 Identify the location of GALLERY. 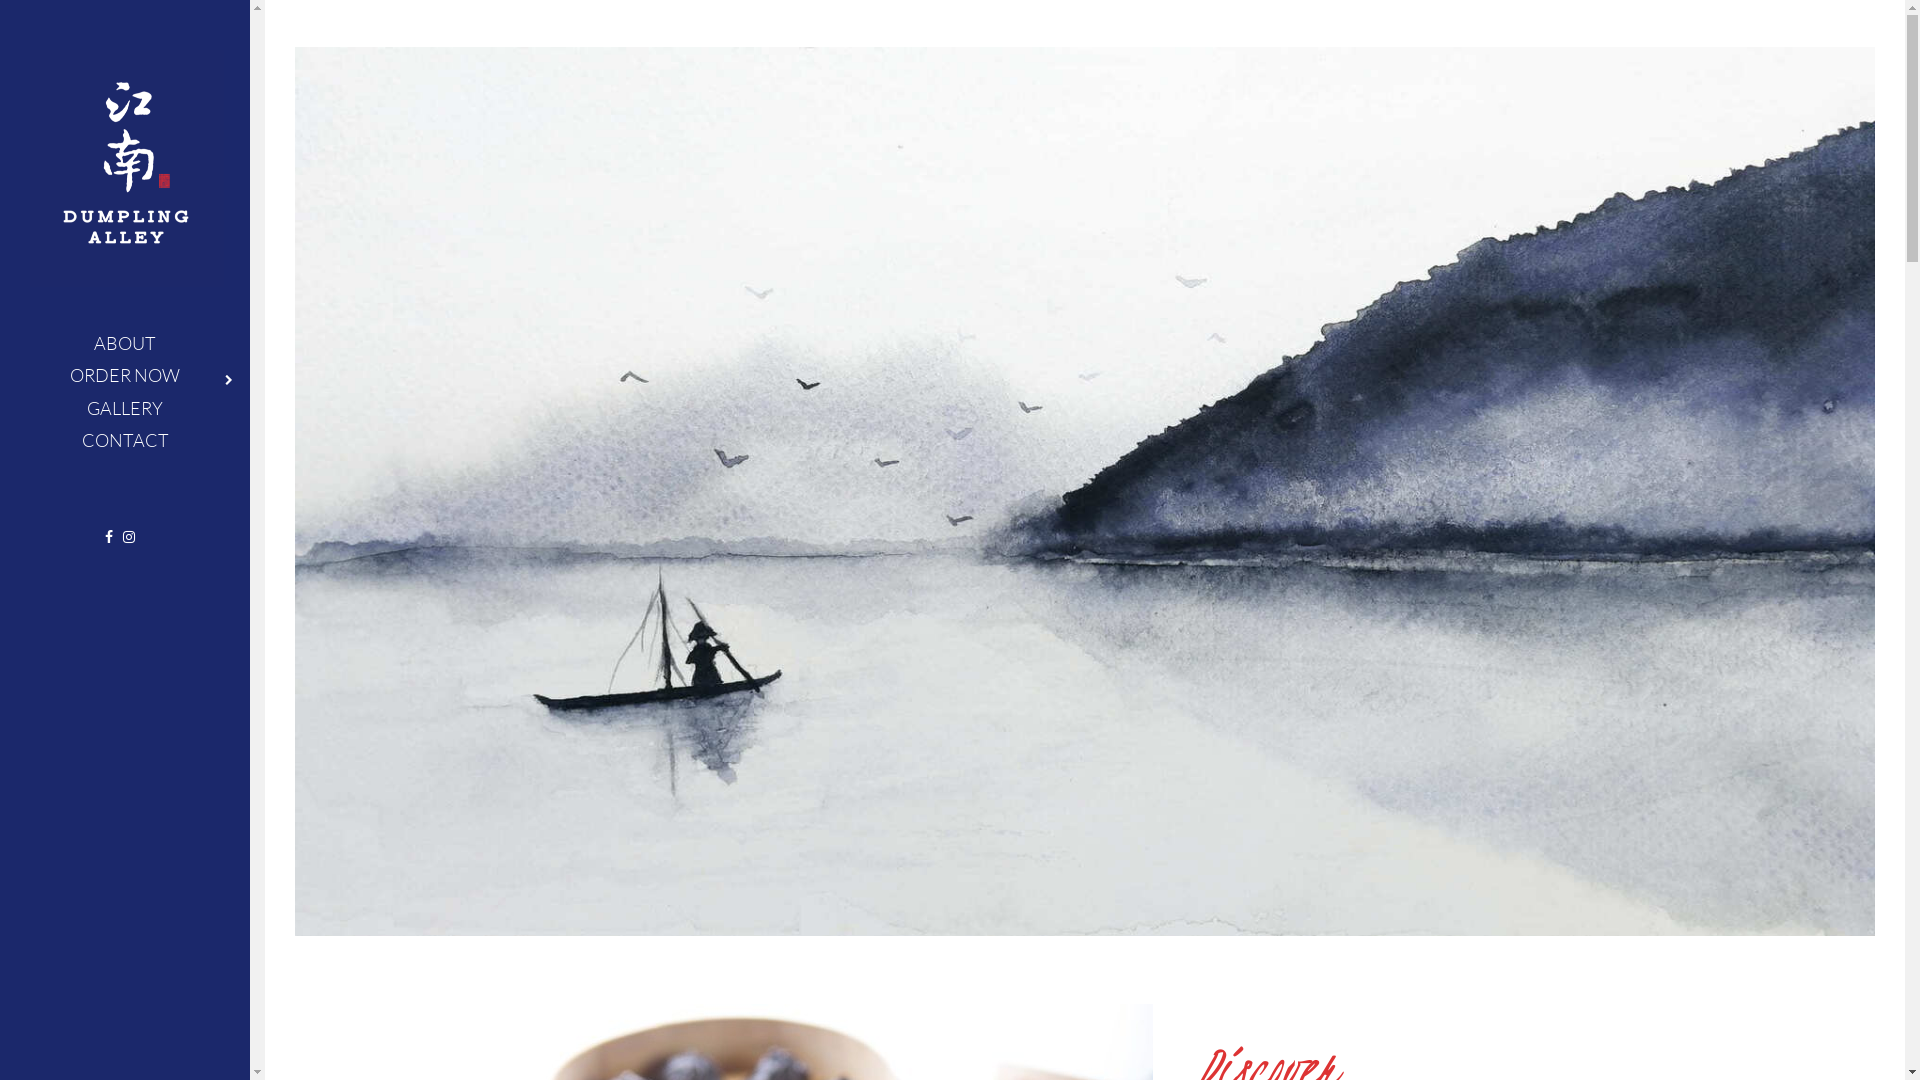
(125, 408).